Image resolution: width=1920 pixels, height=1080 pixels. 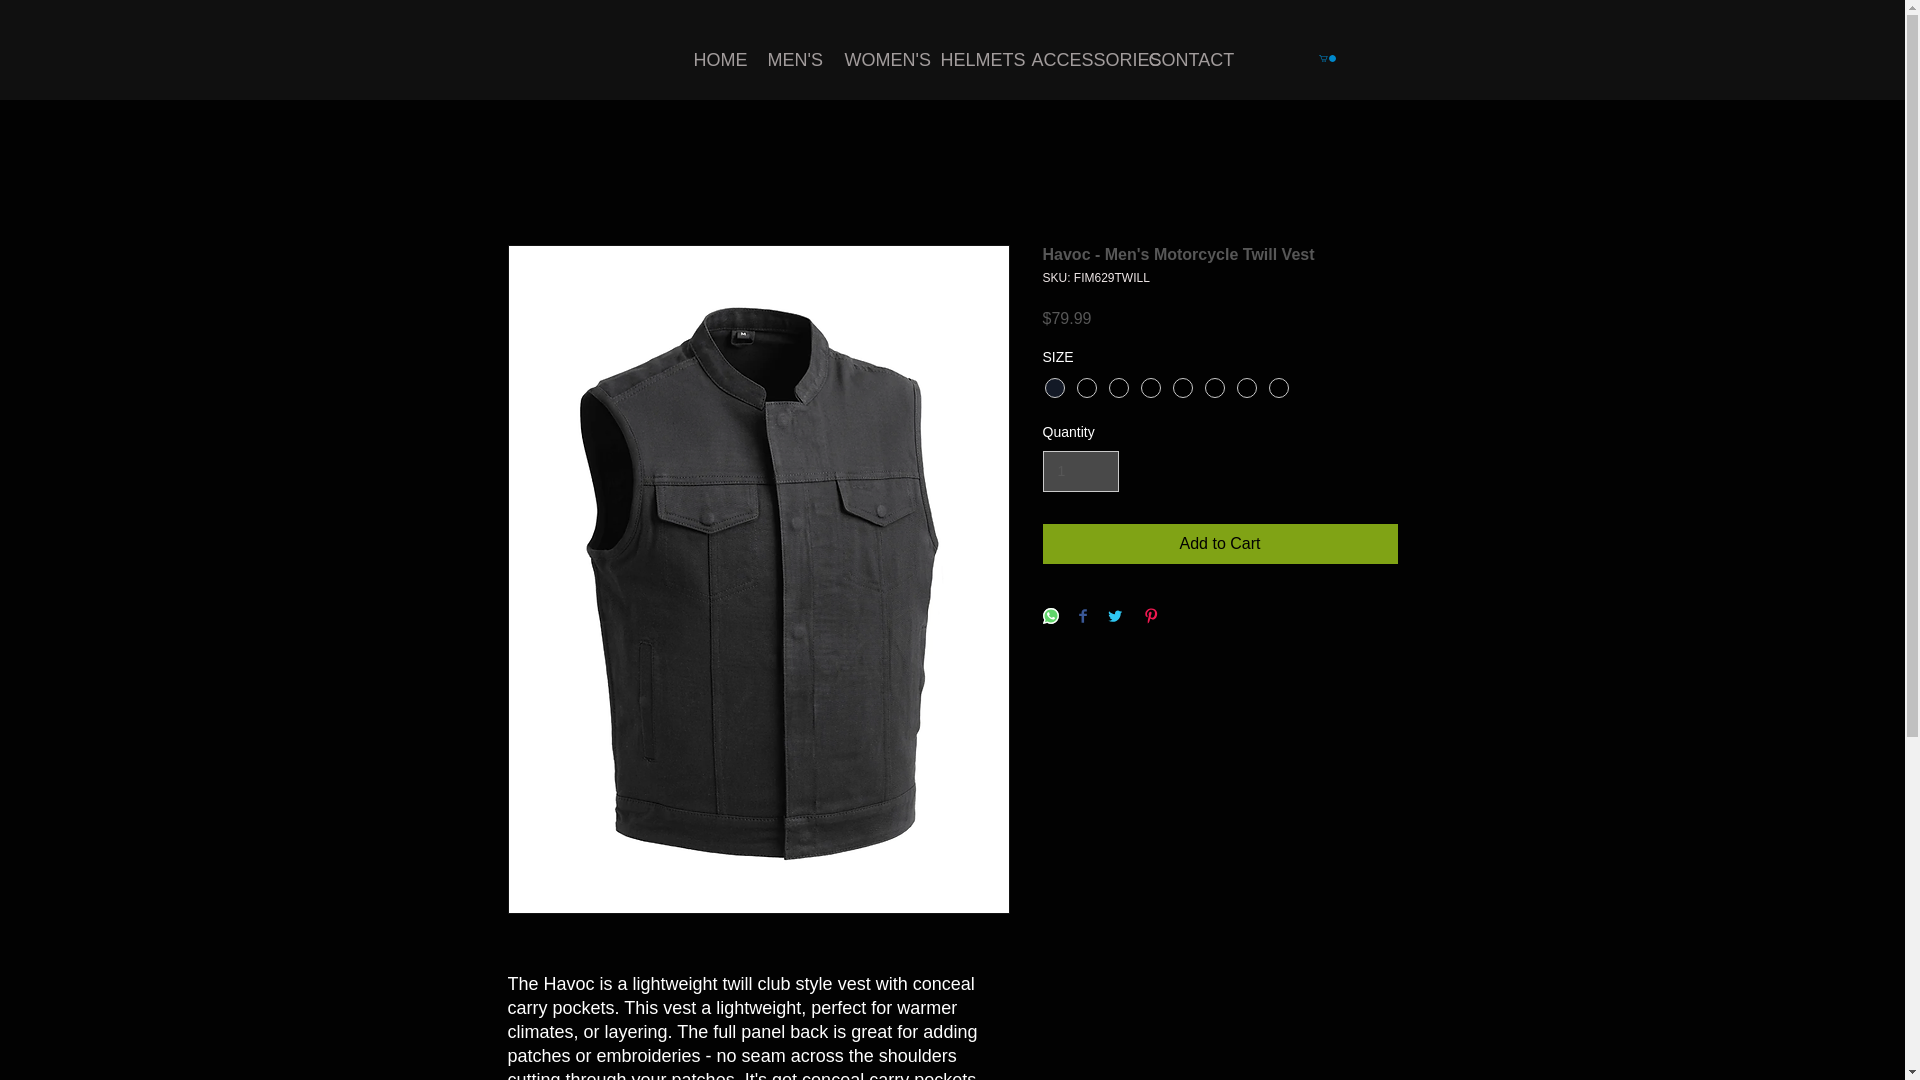 I want to click on HELMETS, so click(x=971, y=60).